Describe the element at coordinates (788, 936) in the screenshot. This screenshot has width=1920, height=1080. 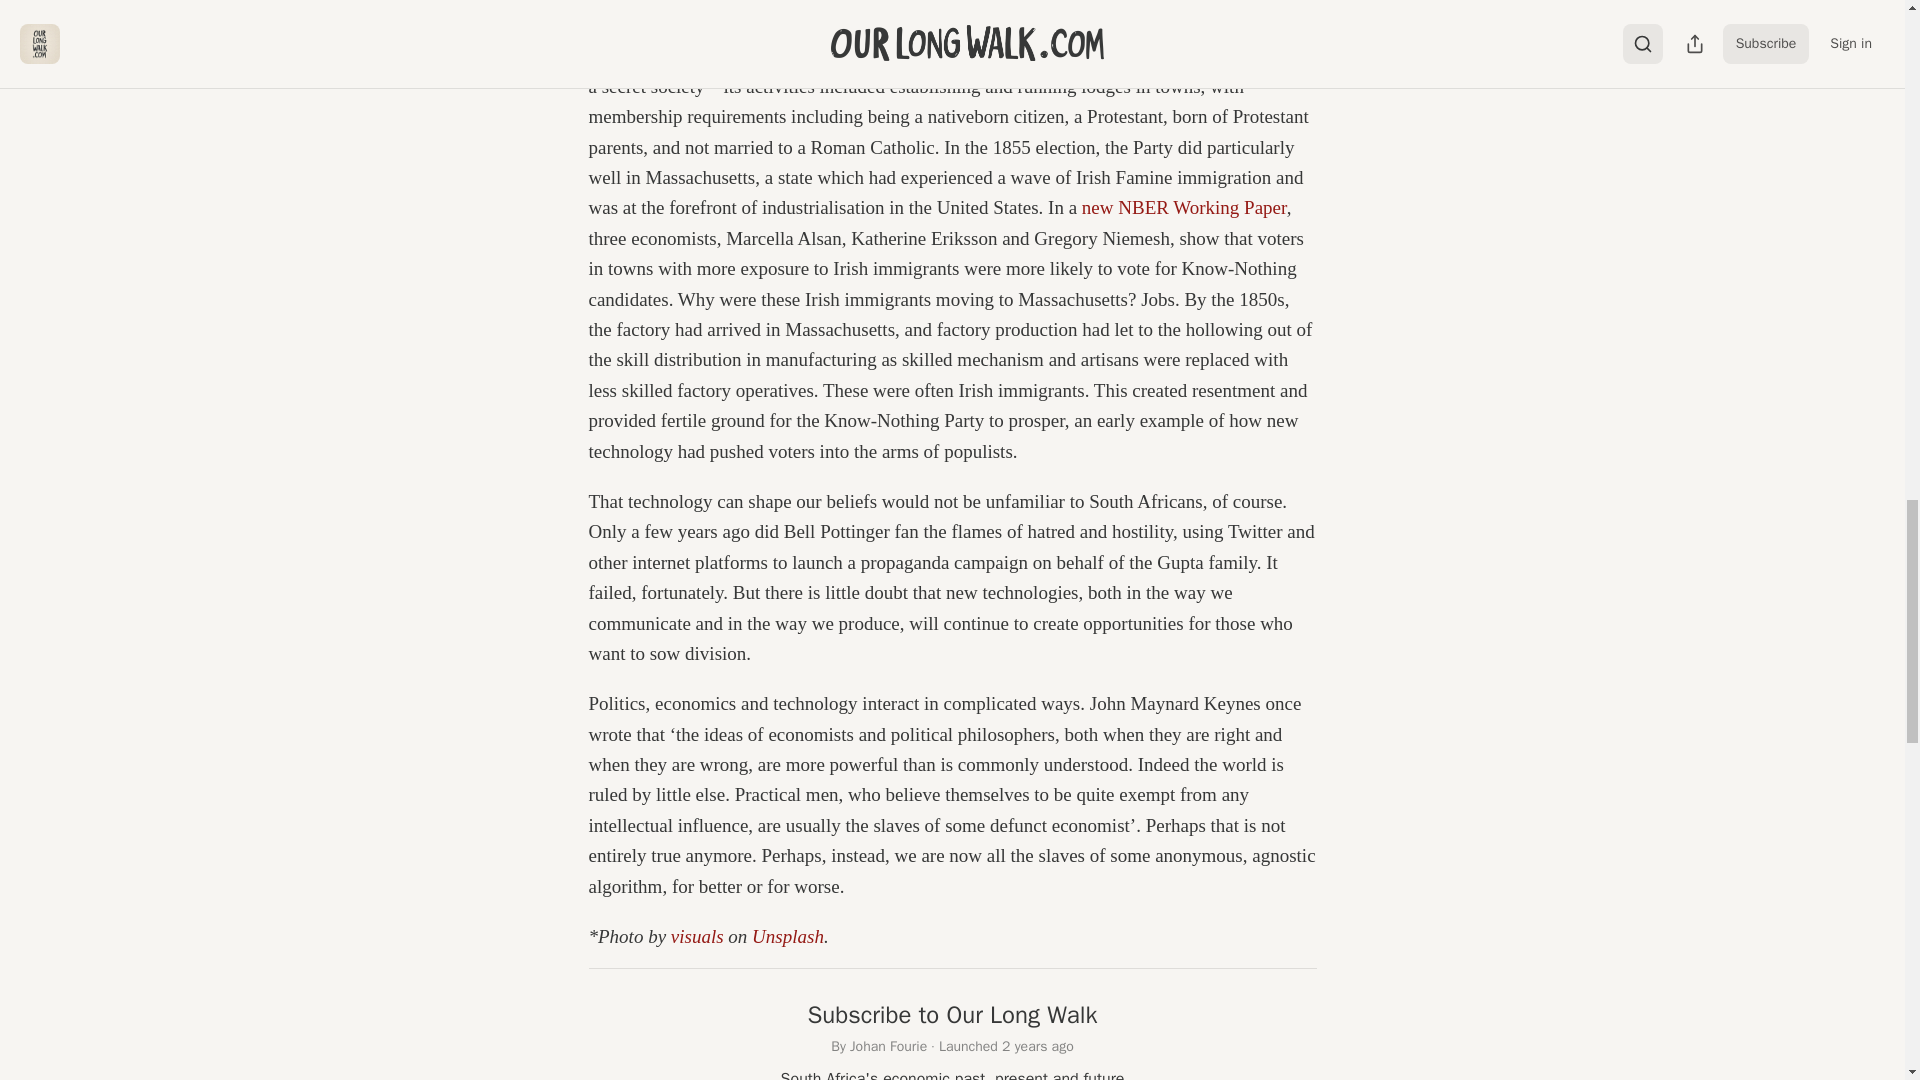
I see `Unsplash` at that location.